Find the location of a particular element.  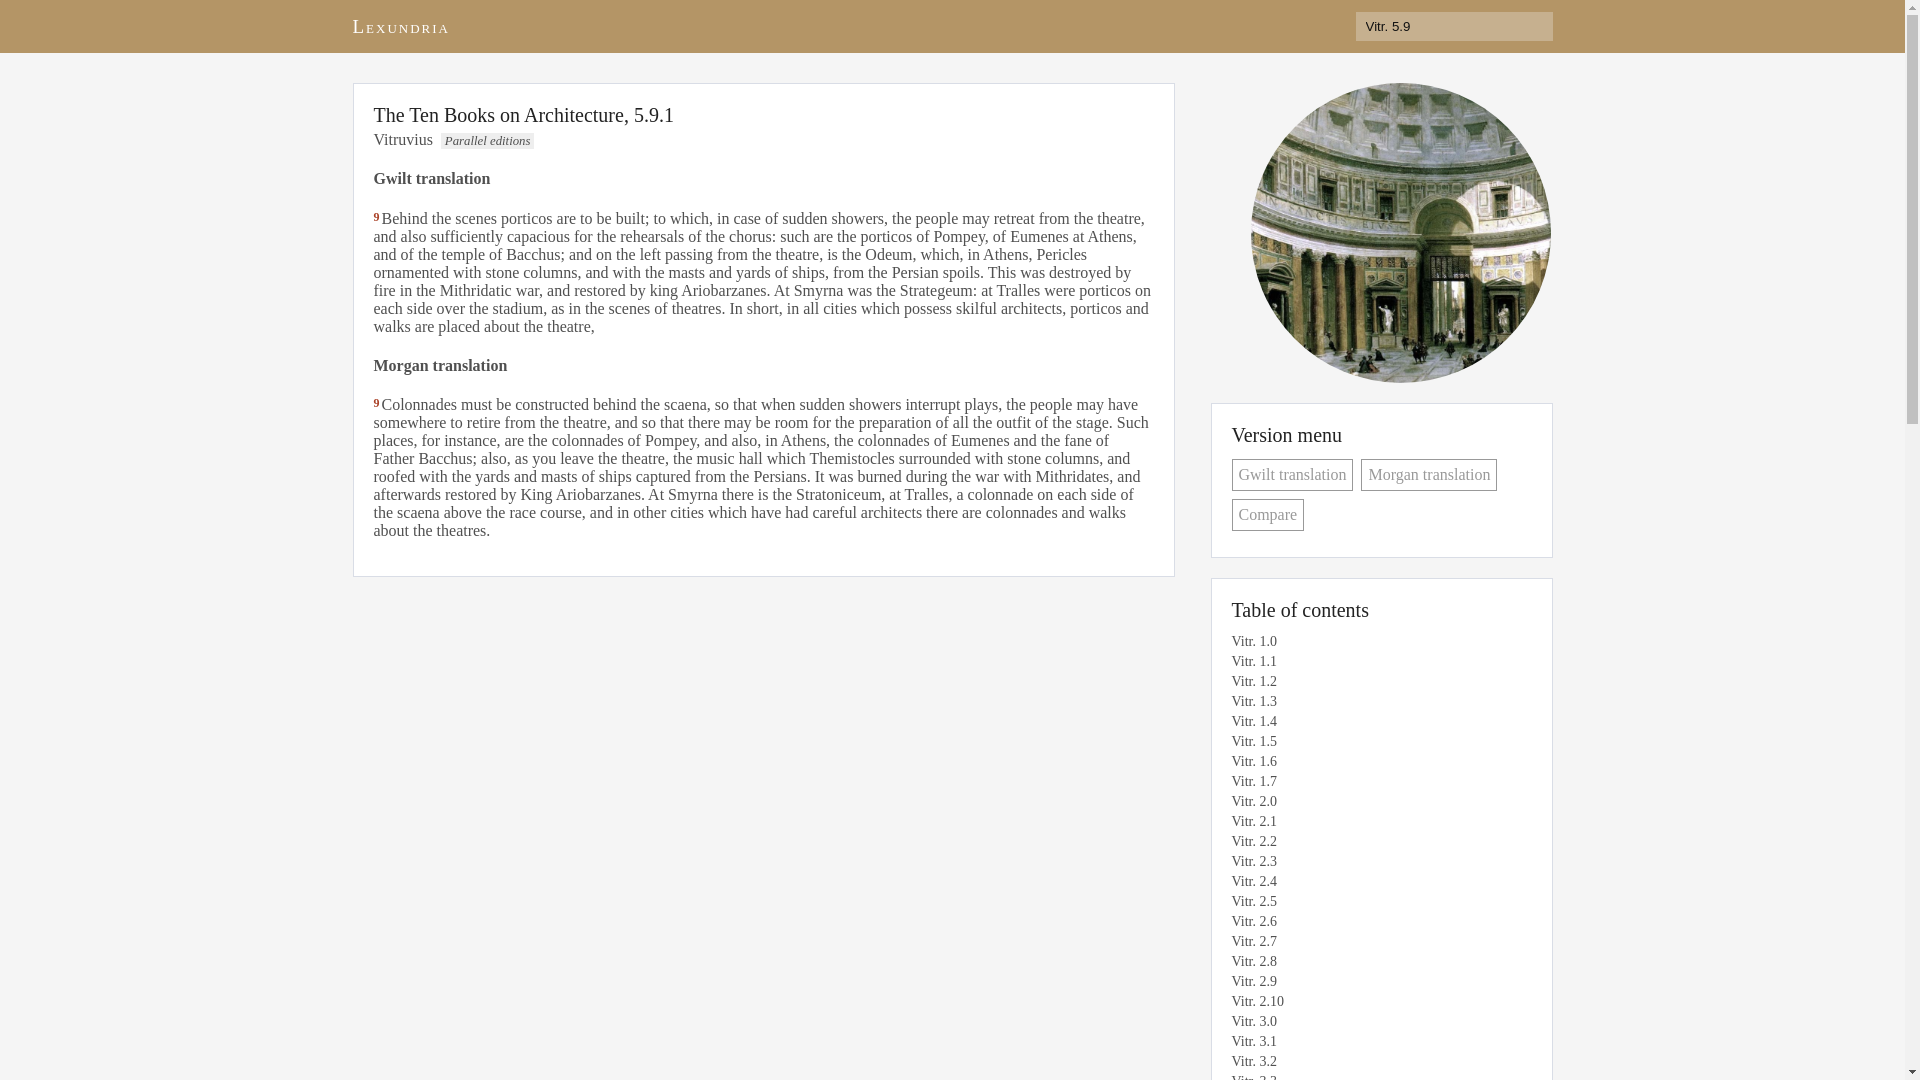

Vitr. 2.8 is located at coordinates (1372, 962).